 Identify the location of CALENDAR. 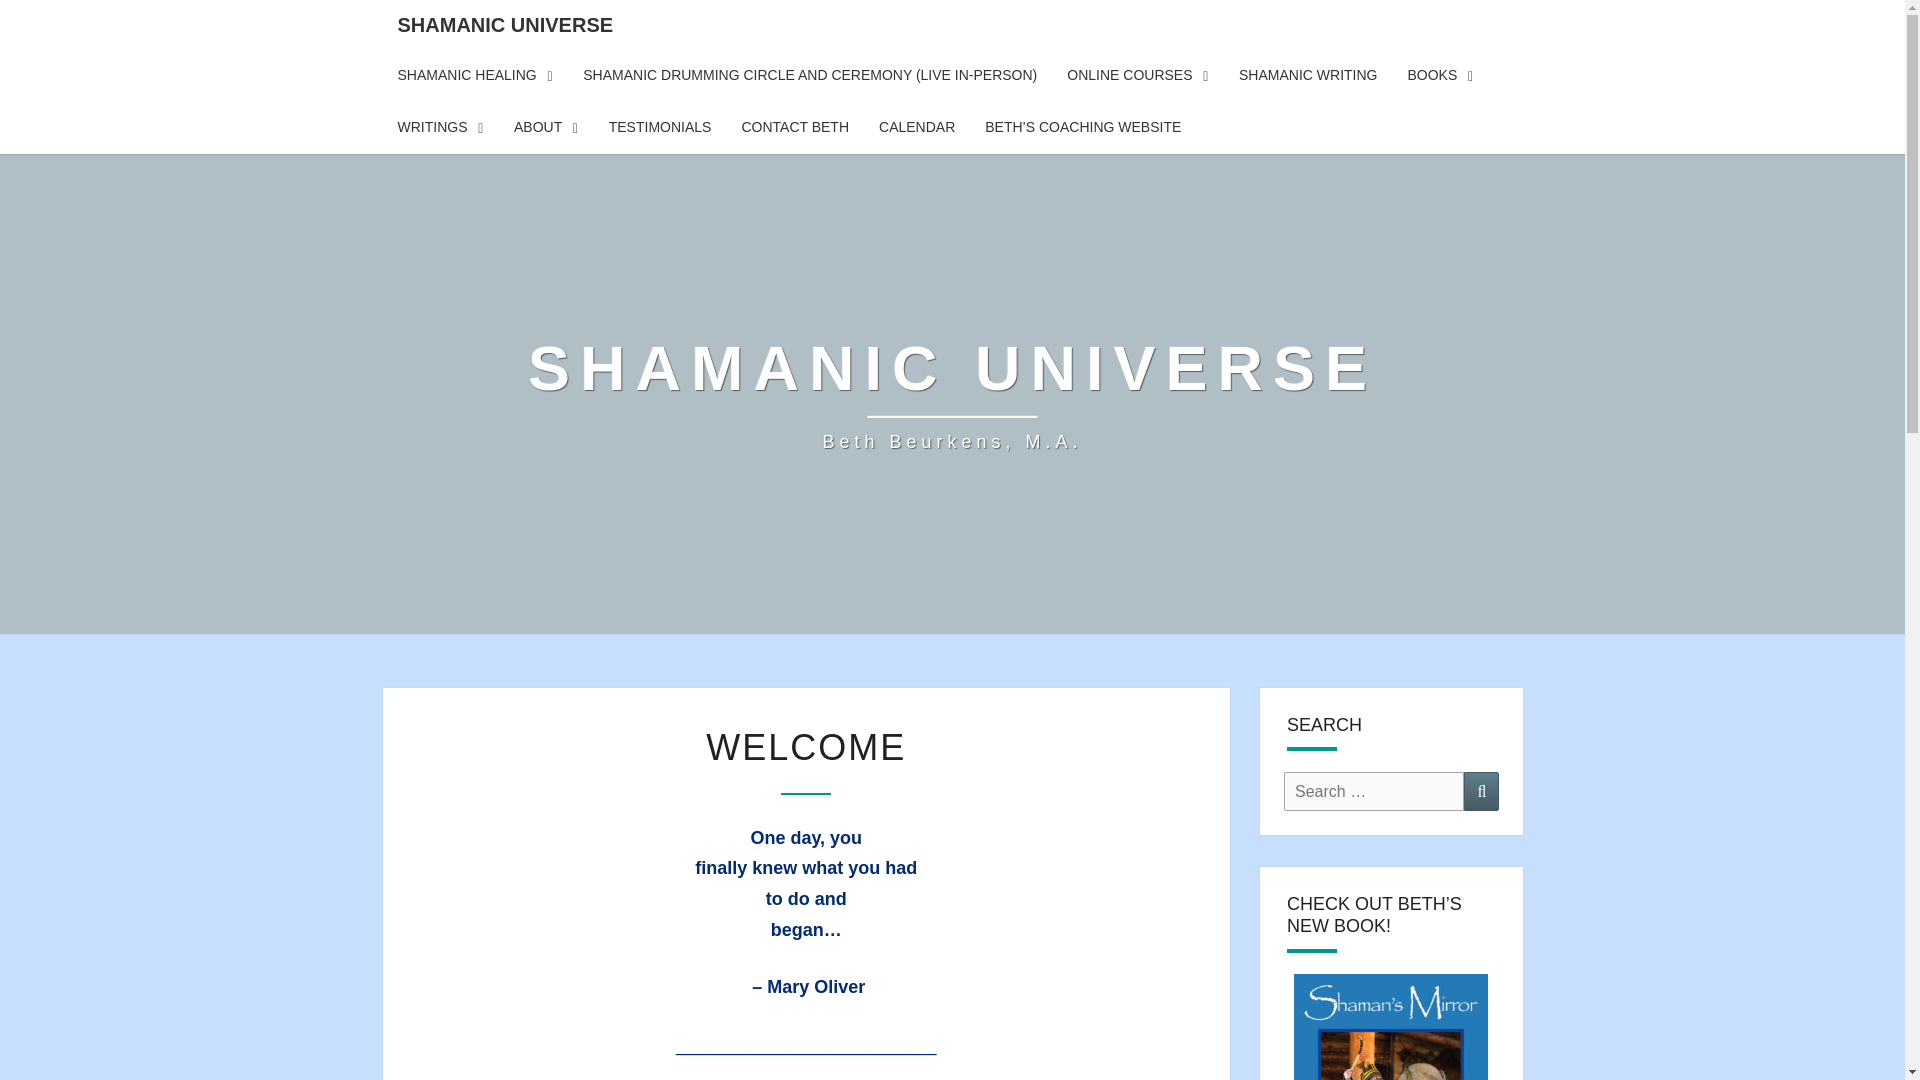
(546, 128).